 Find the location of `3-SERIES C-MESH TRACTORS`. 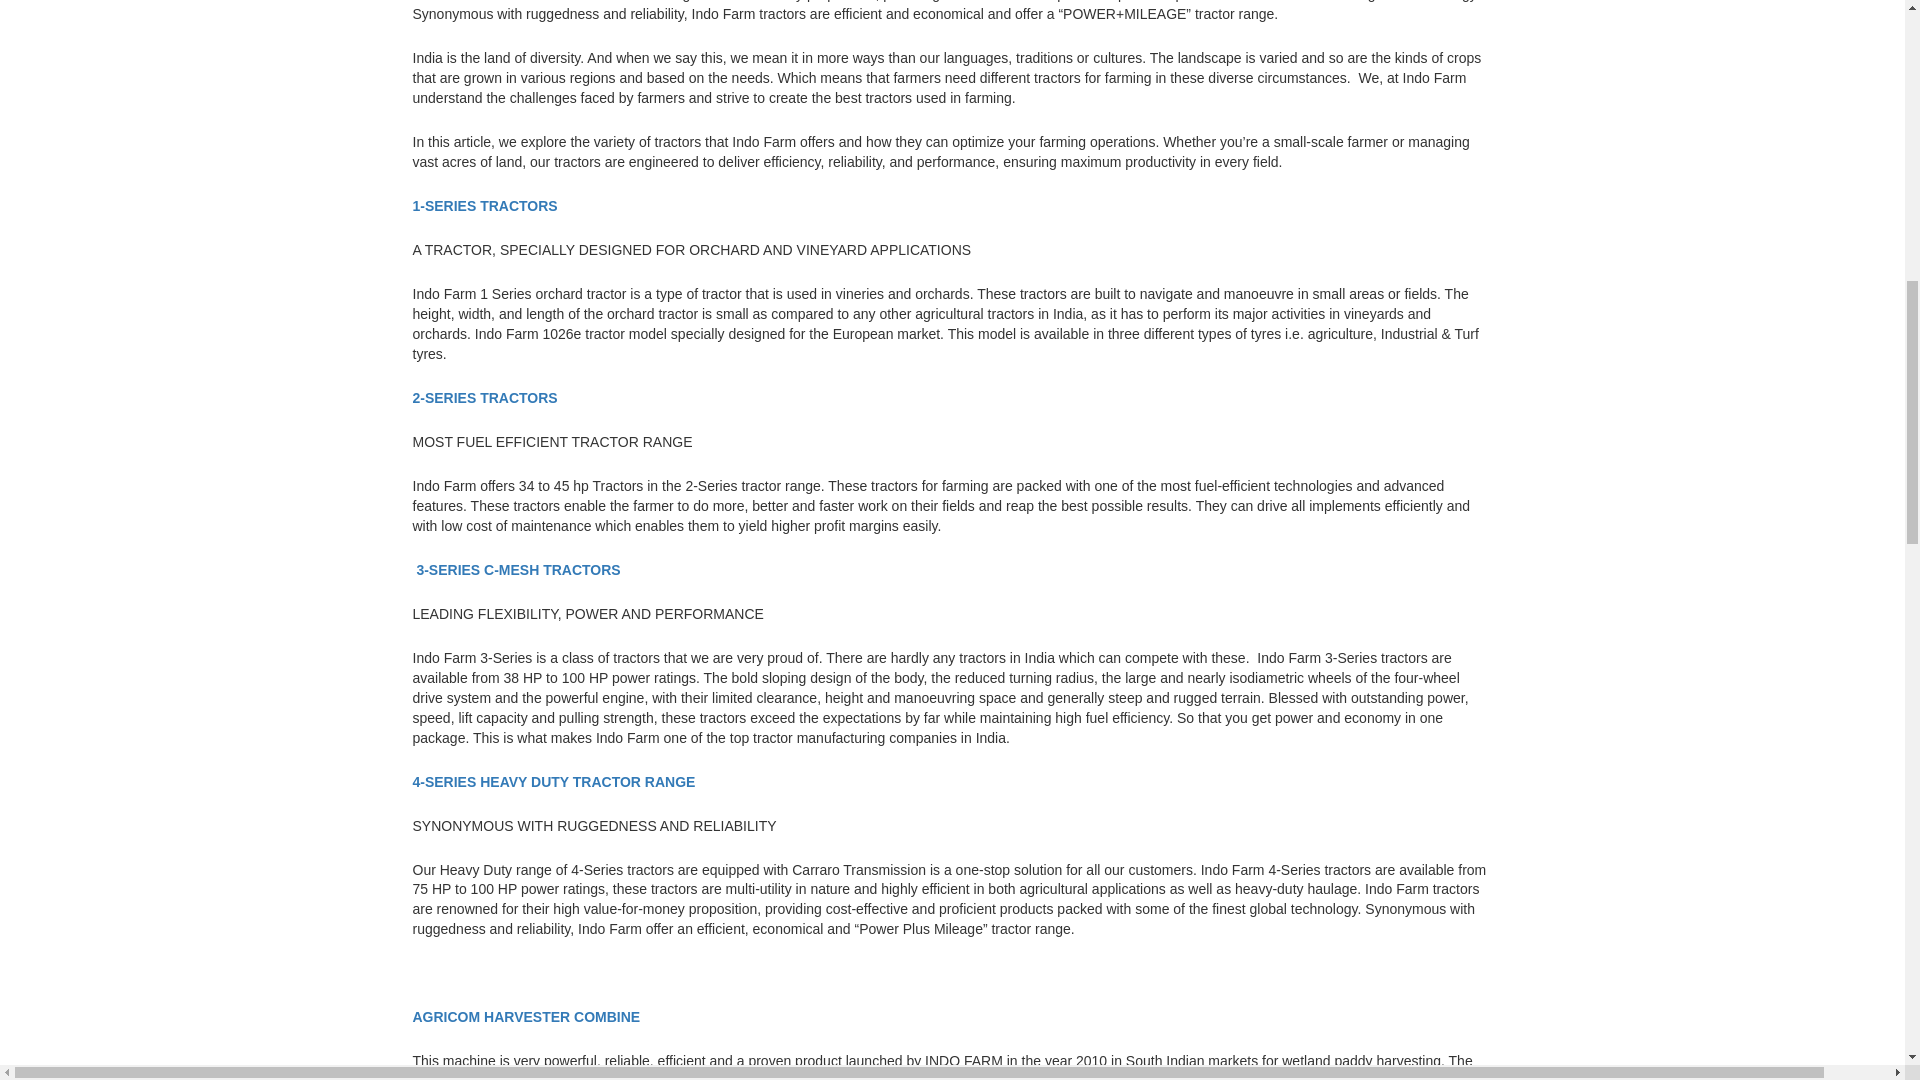

3-SERIES C-MESH TRACTORS is located at coordinates (520, 569).